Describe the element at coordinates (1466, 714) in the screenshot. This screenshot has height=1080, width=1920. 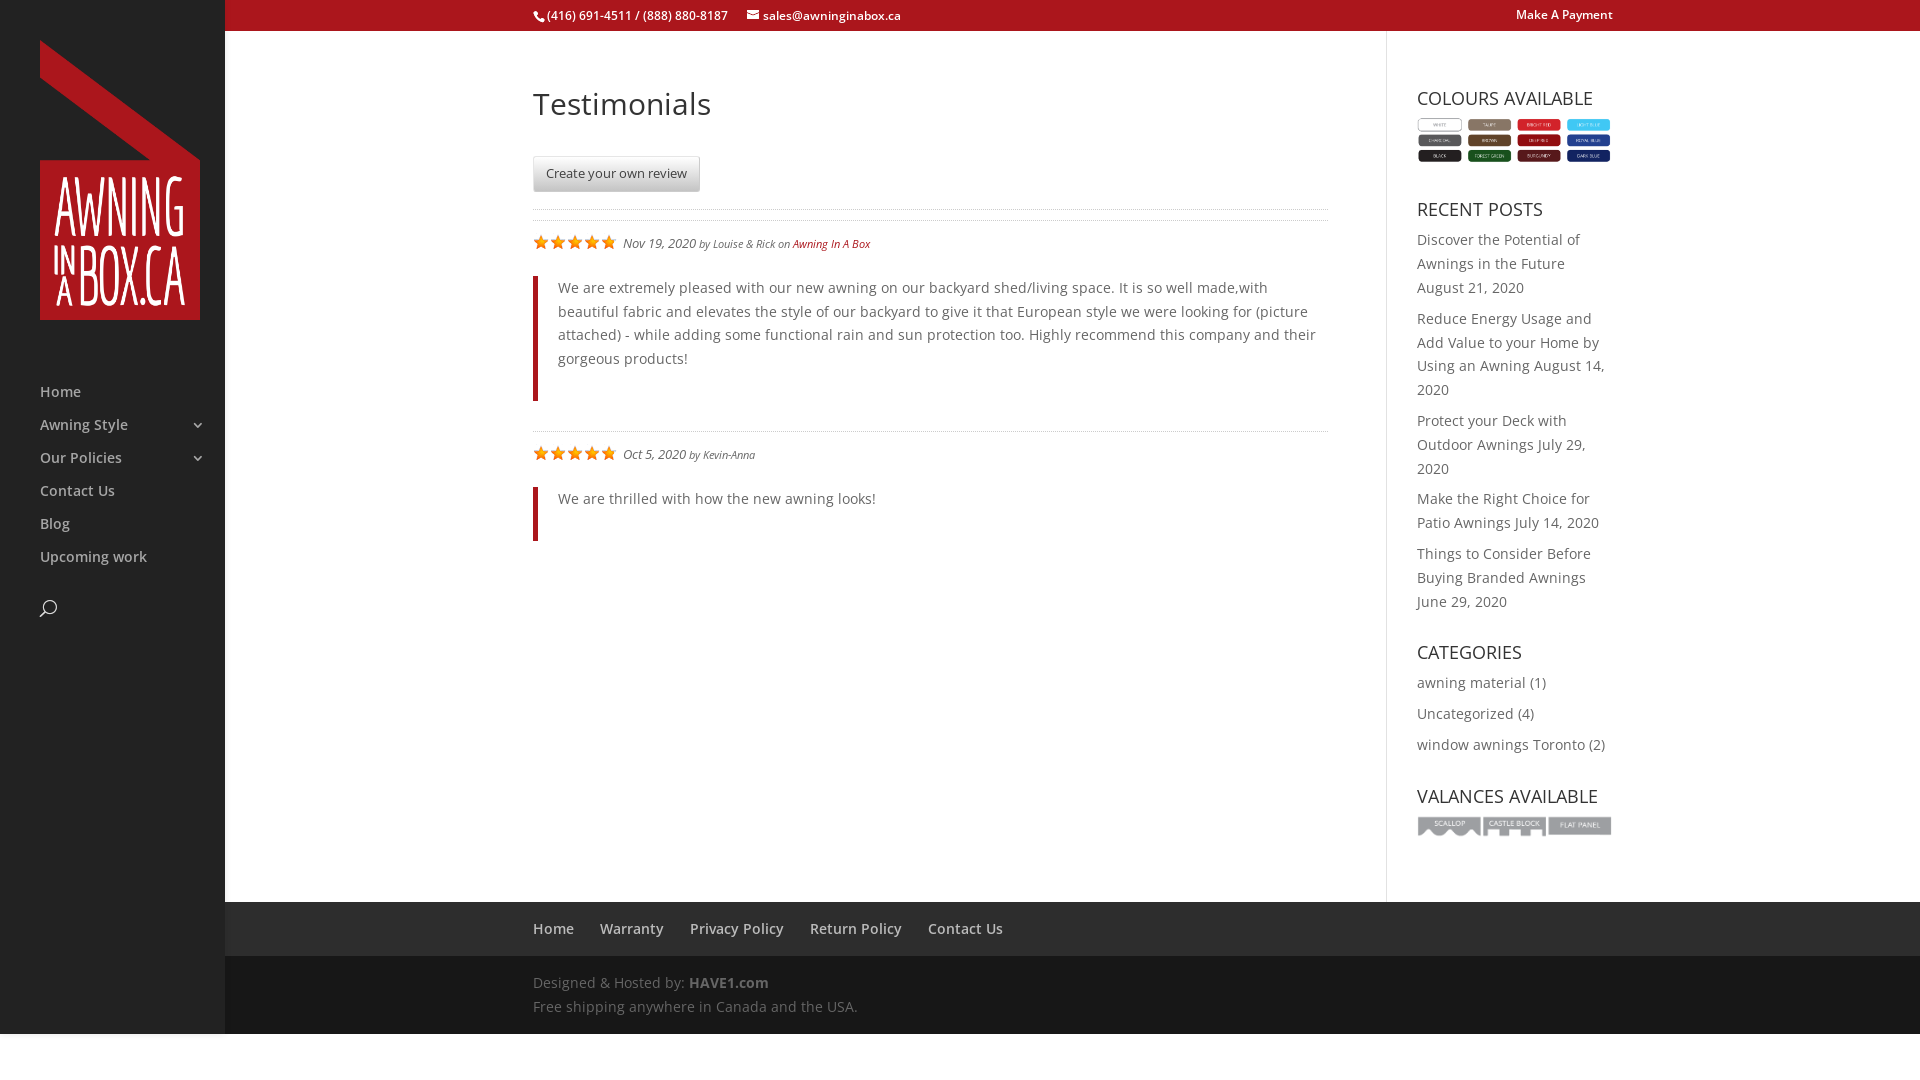
I see `Uncategorized` at that location.